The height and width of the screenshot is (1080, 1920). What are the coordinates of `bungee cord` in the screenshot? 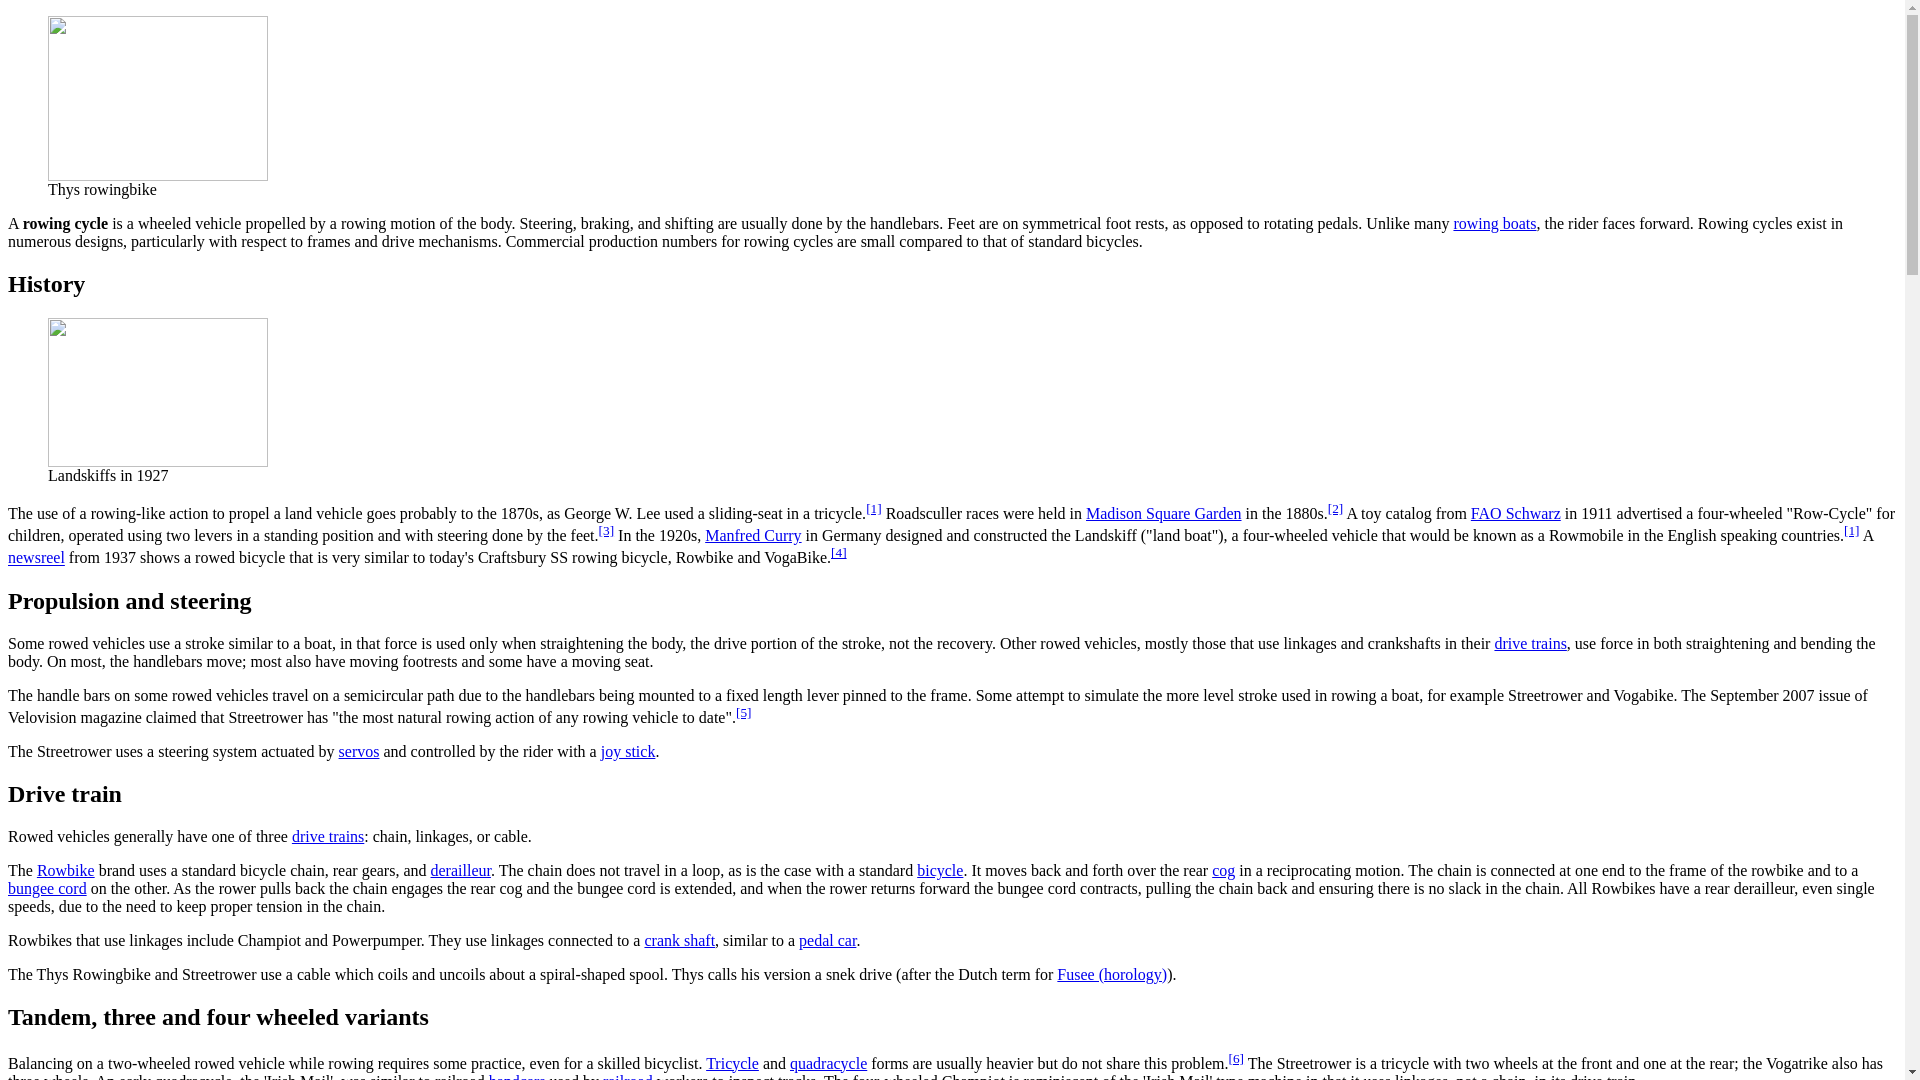 It's located at (46, 888).